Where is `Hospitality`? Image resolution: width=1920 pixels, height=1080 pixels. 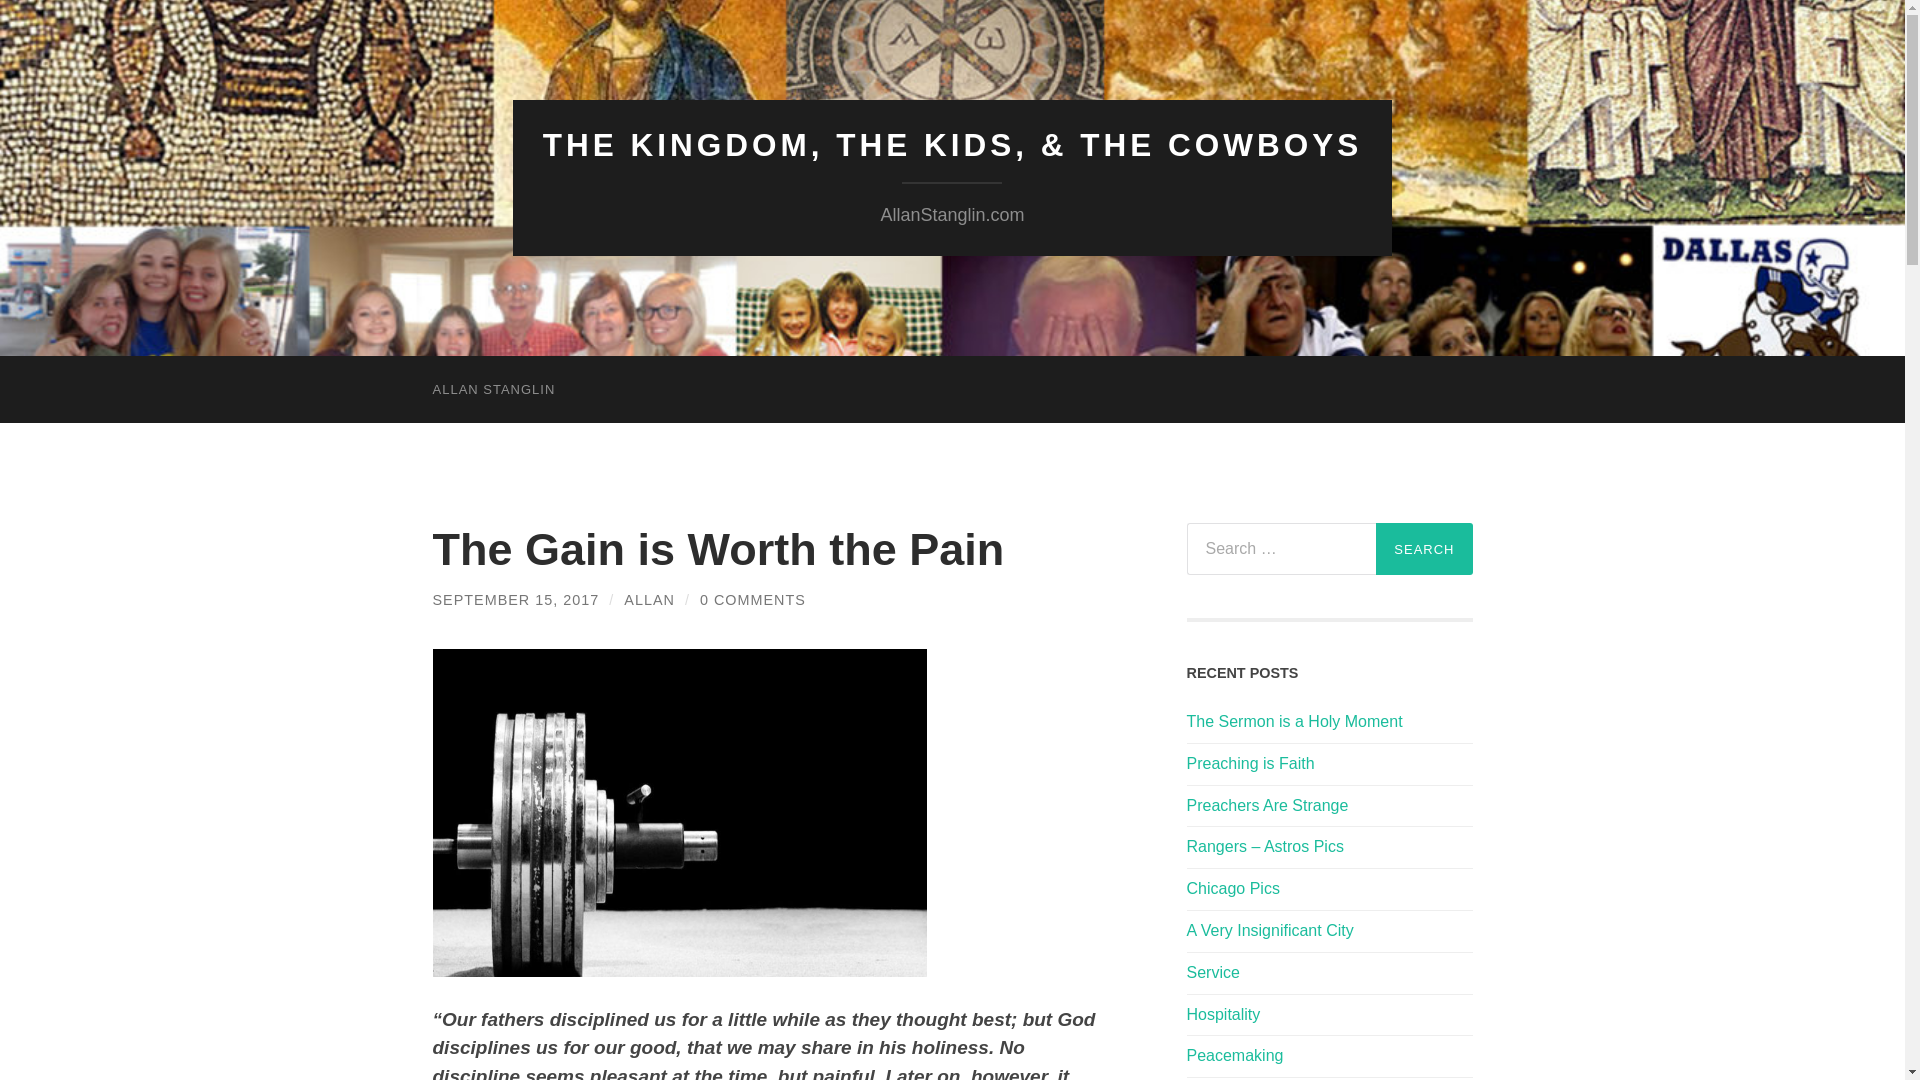
Hospitality is located at coordinates (1329, 1016).